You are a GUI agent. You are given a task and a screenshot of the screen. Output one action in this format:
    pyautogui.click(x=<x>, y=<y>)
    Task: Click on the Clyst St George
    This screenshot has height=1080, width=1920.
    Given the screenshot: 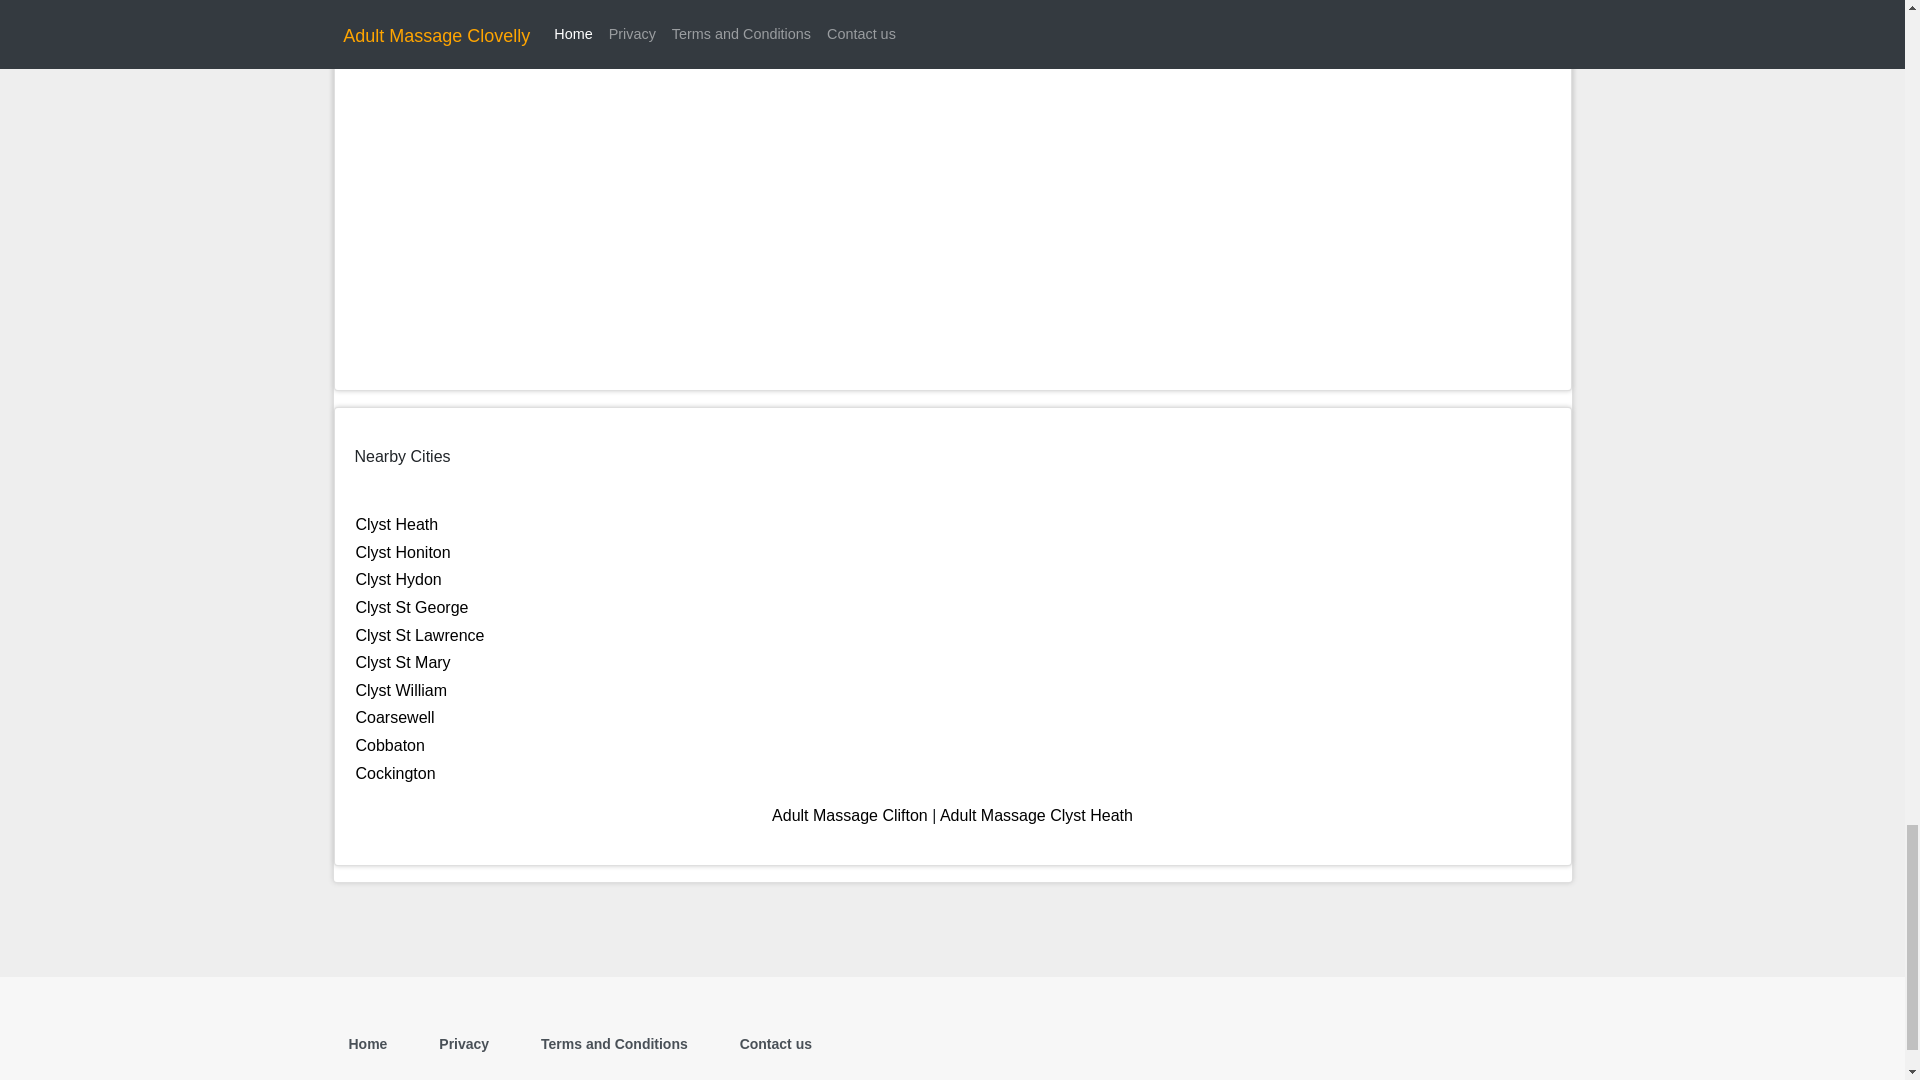 What is the action you would take?
    pyautogui.click(x=412, y=607)
    